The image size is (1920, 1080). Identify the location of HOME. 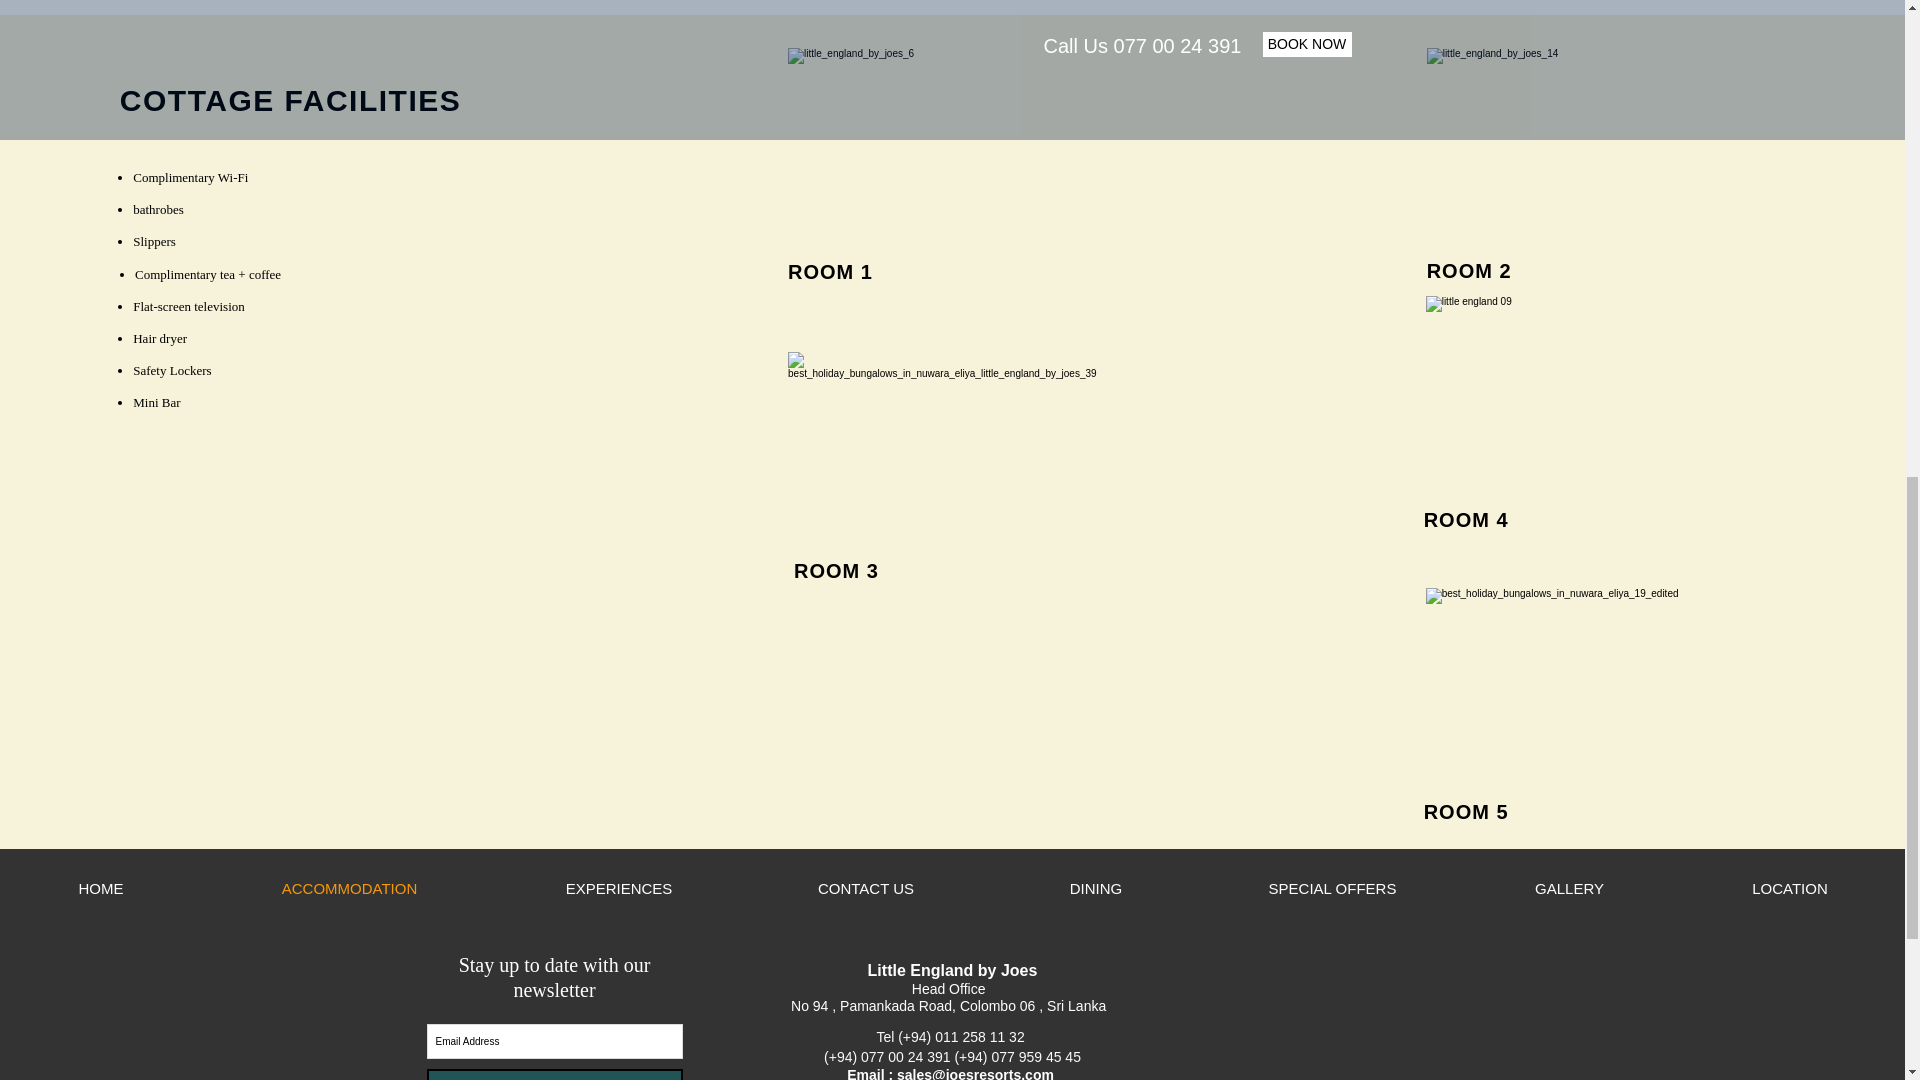
(100, 888).